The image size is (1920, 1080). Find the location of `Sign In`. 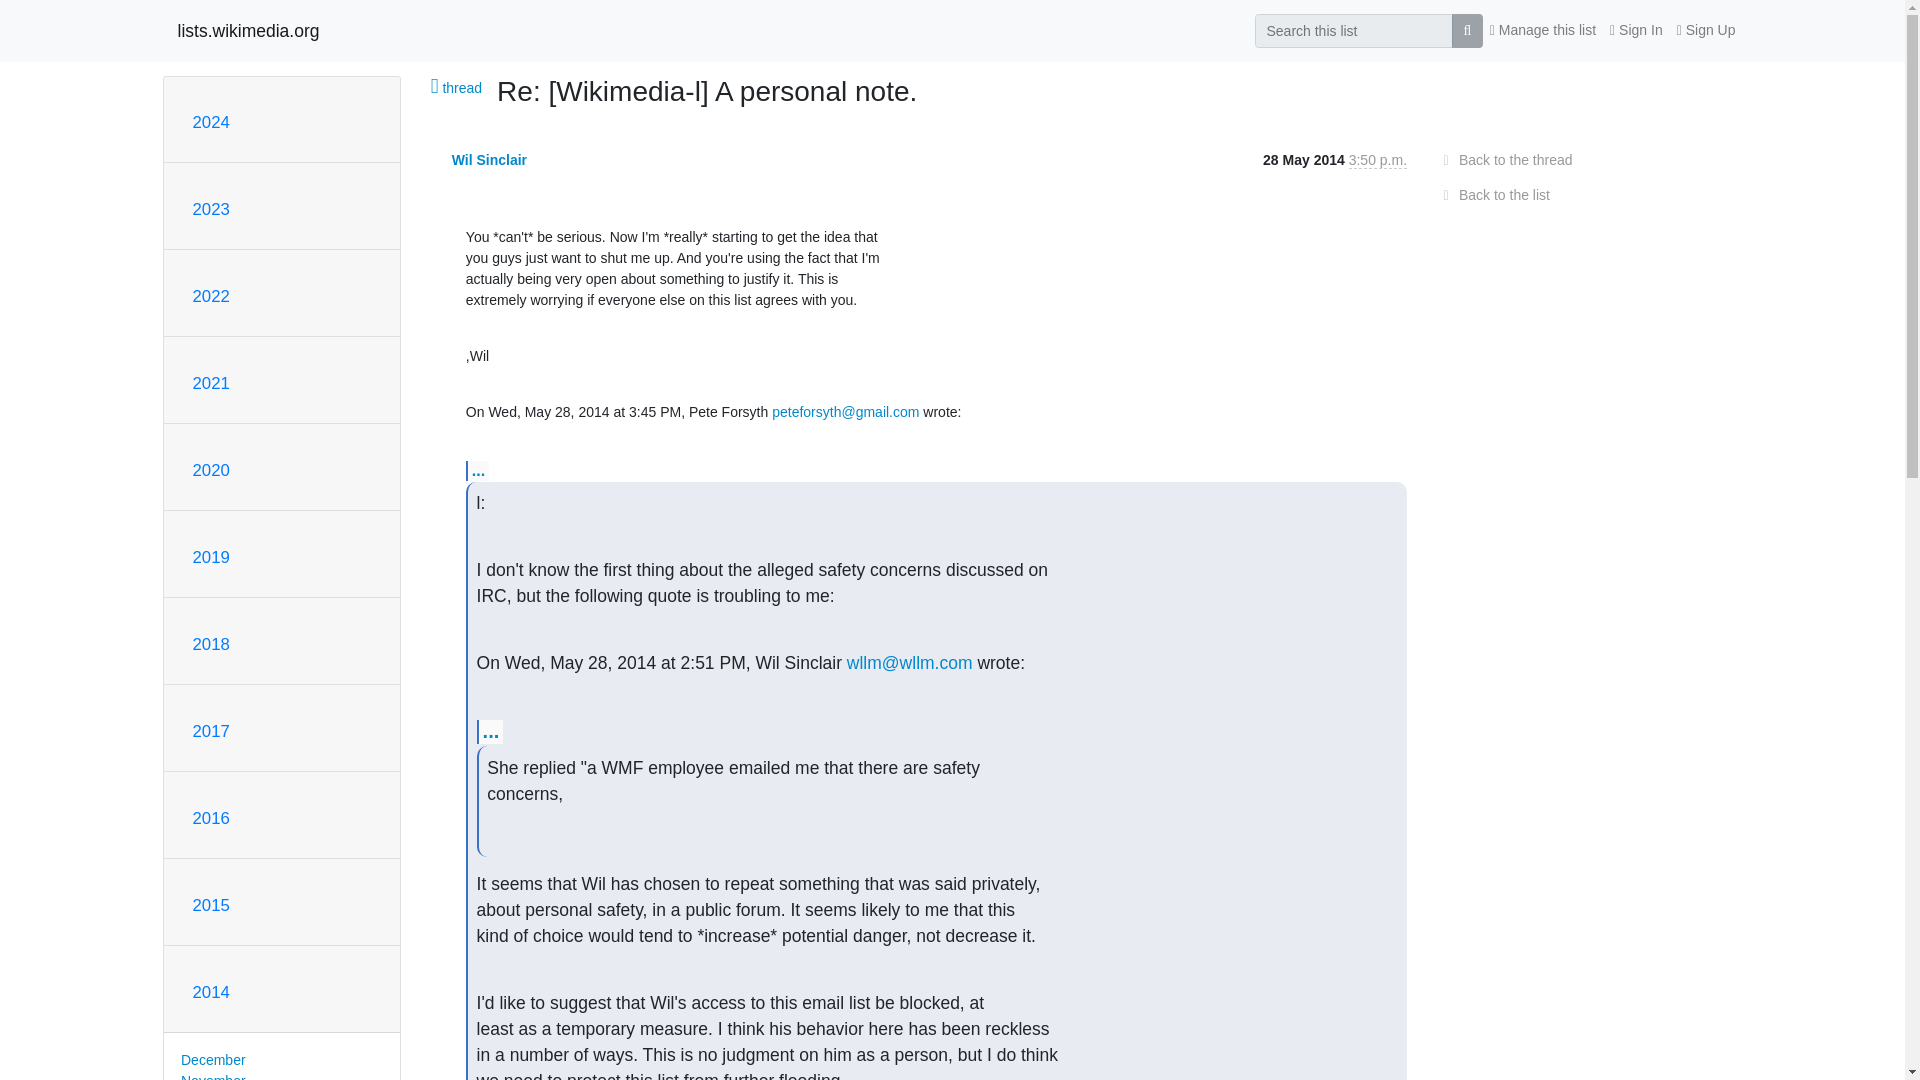

Sign In is located at coordinates (1636, 30).